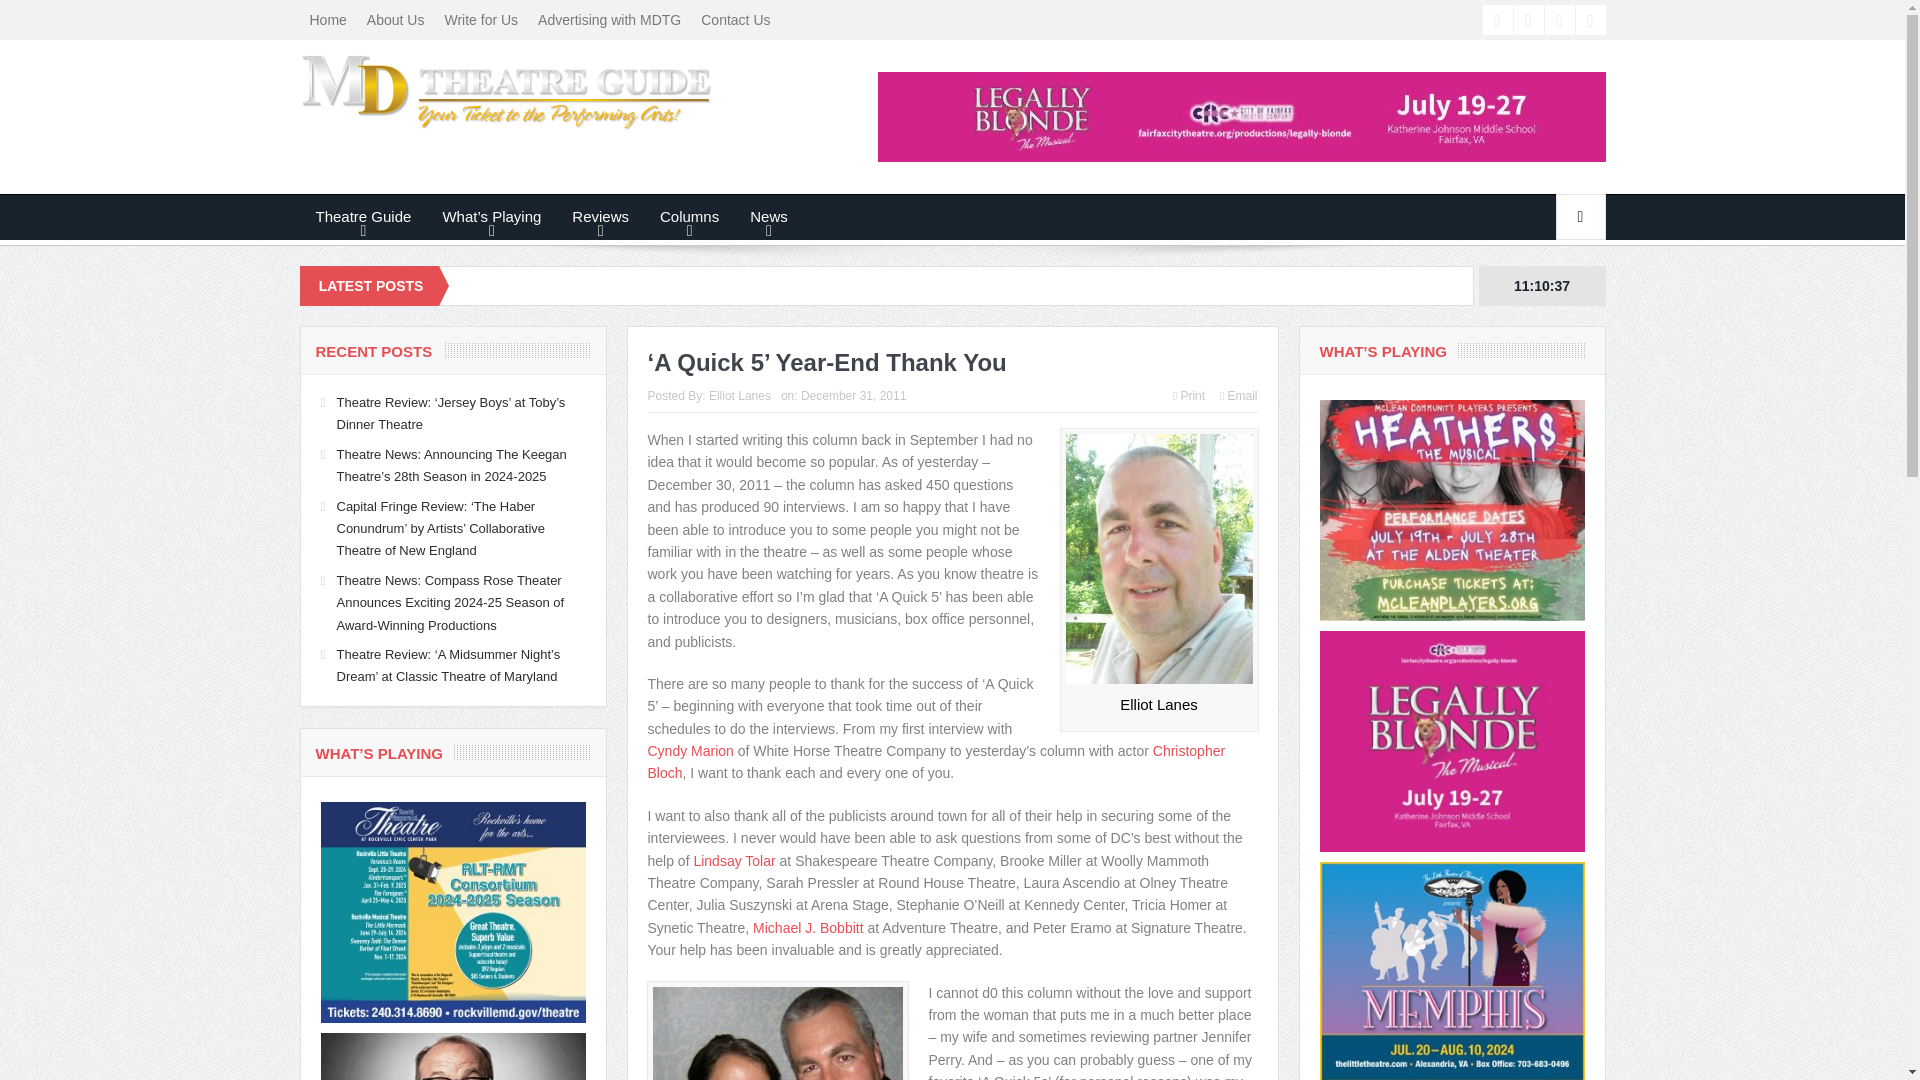 Image resolution: width=1920 pixels, height=1080 pixels. I want to click on Write for Us, so click(480, 20).